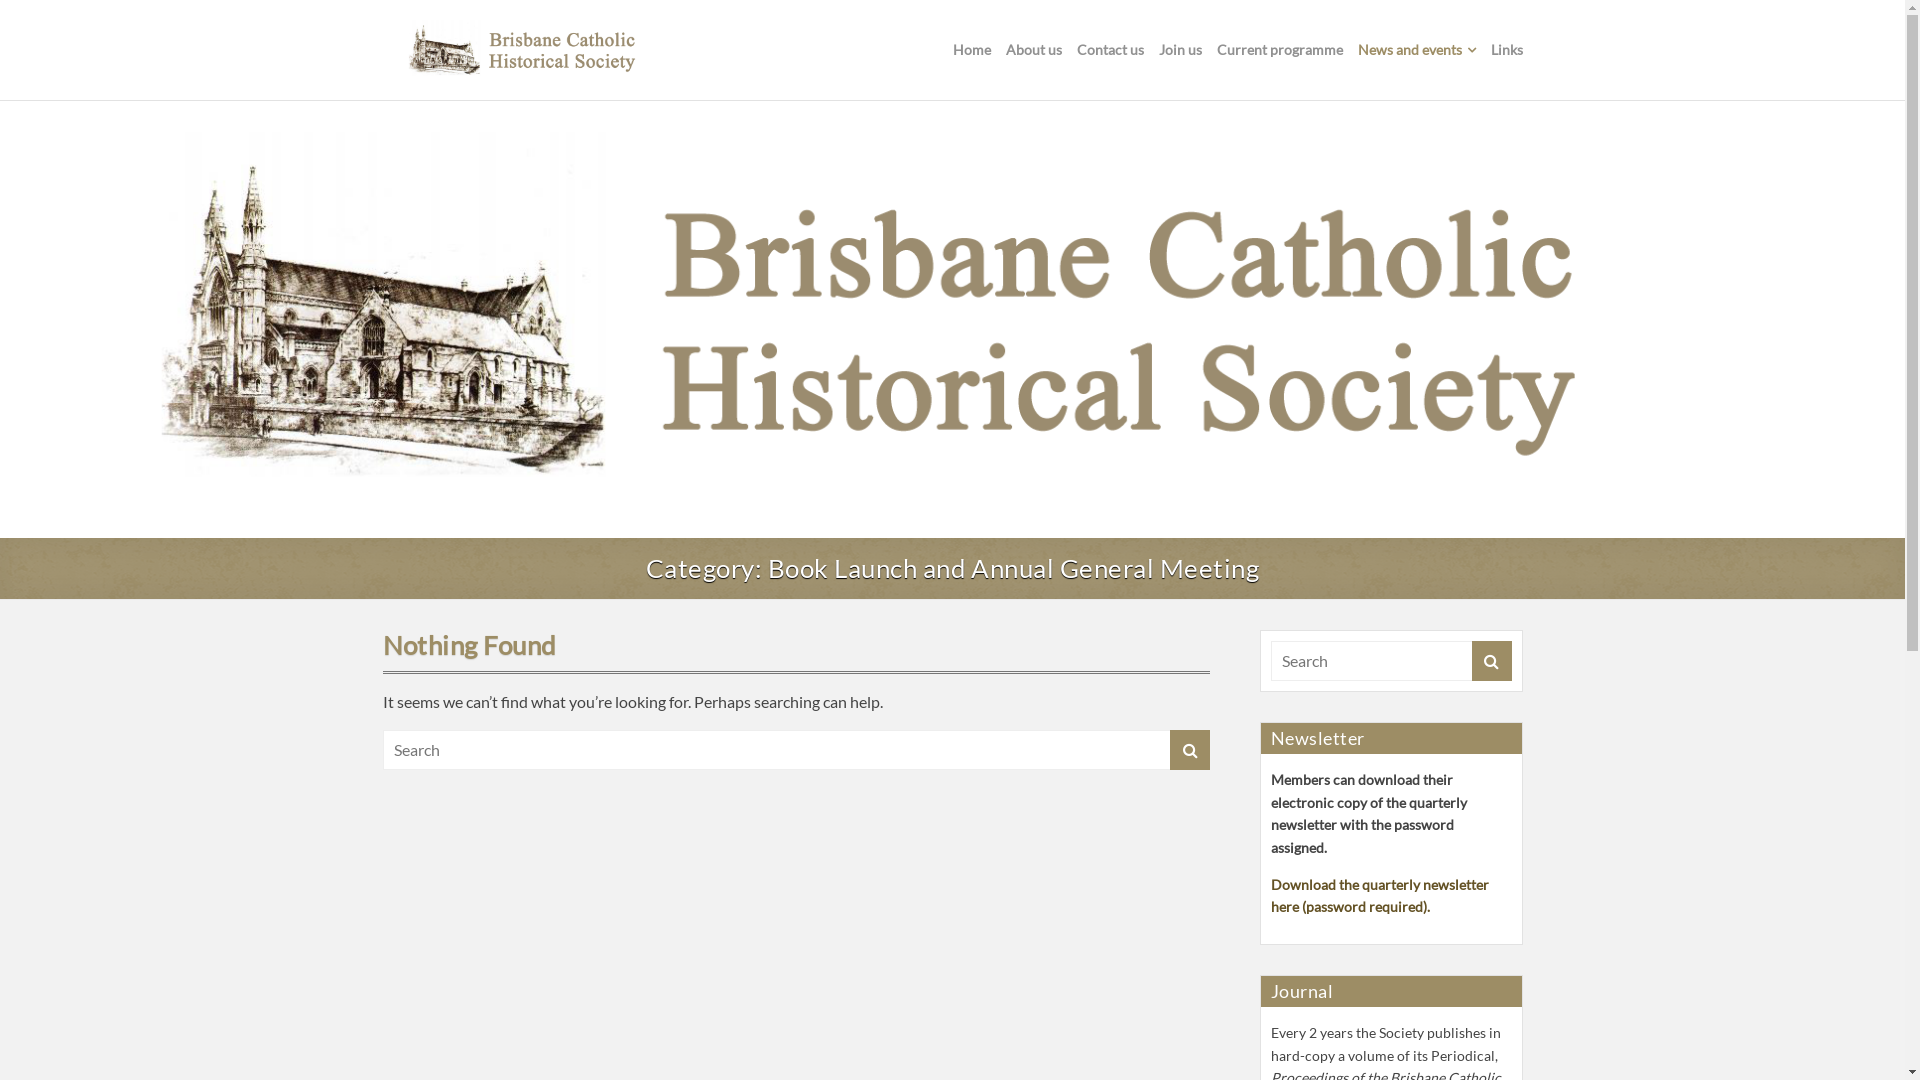 The height and width of the screenshot is (1080, 1920). Describe the element at coordinates (1034, 50) in the screenshot. I see `About us` at that location.